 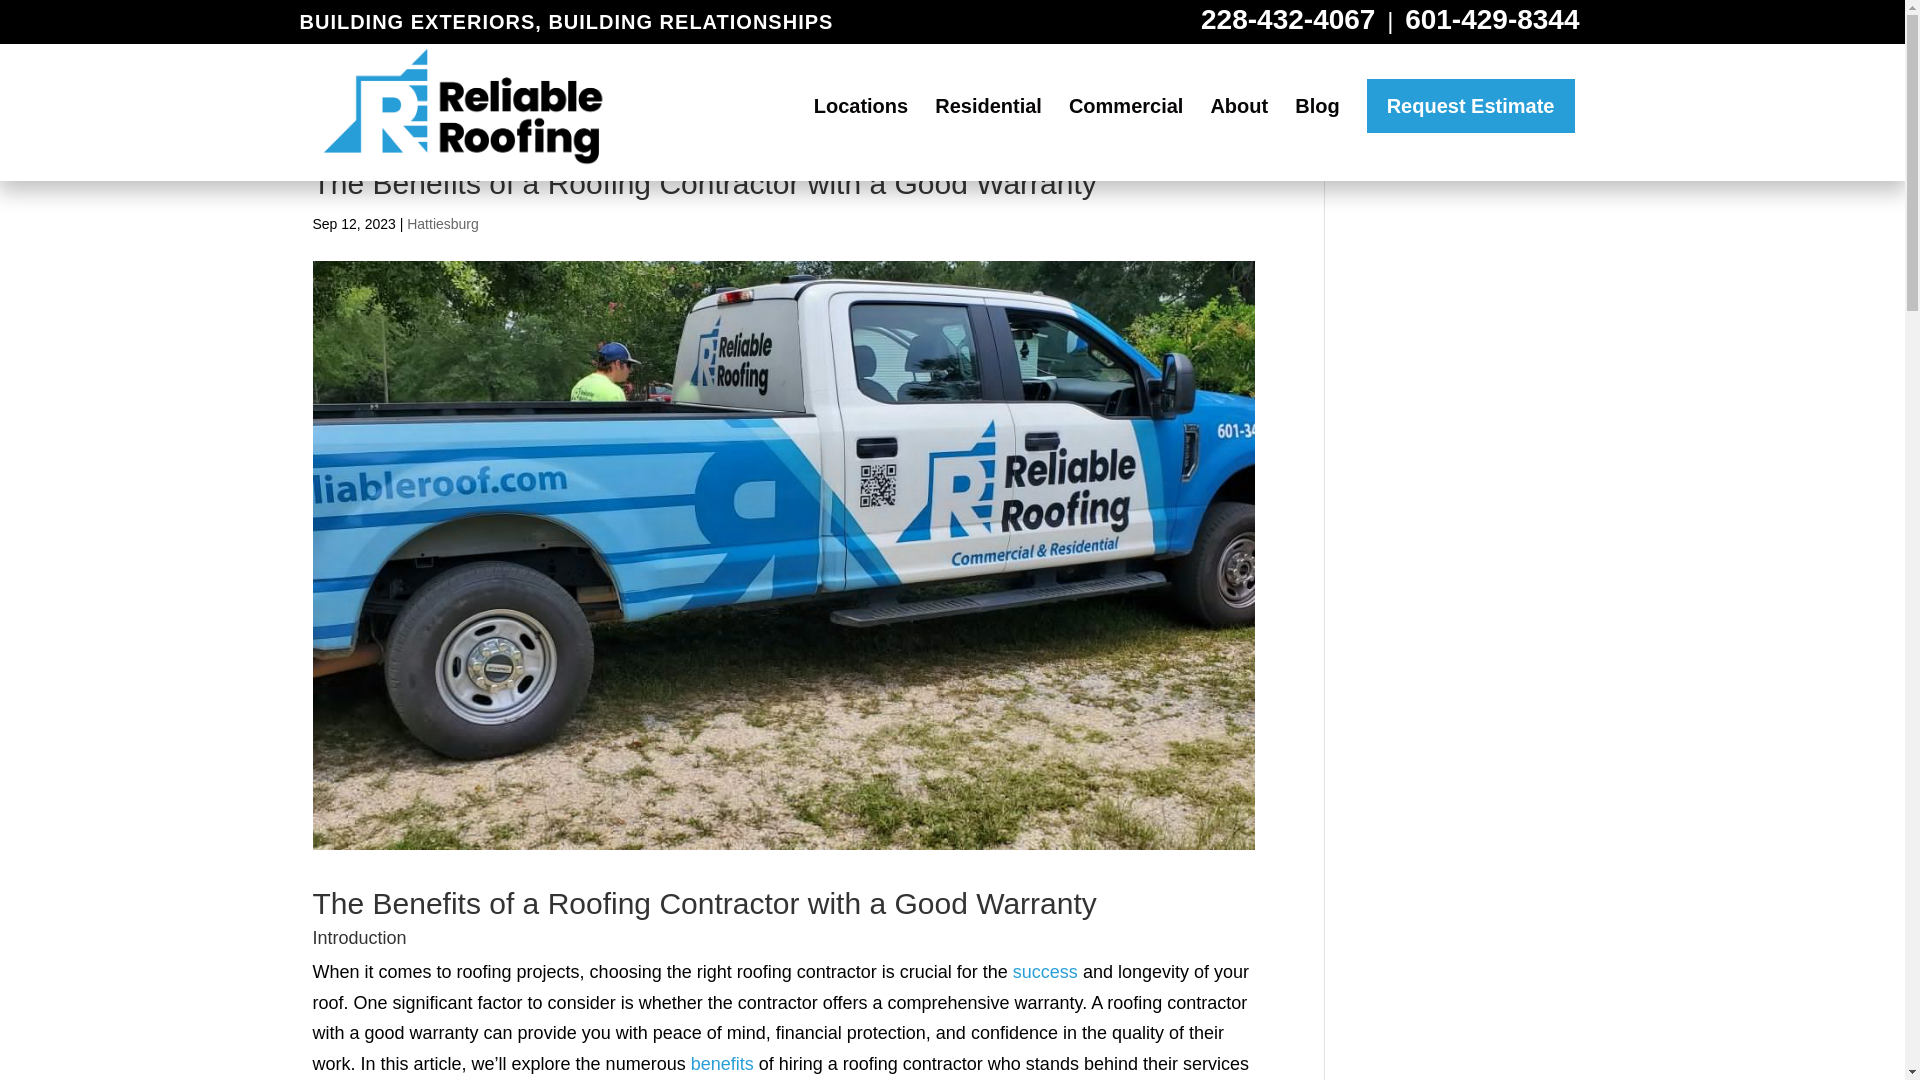 What do you see at coordinates (1045, 972) in the screenshot?
I see `success` at bounding box center [1045, 972].